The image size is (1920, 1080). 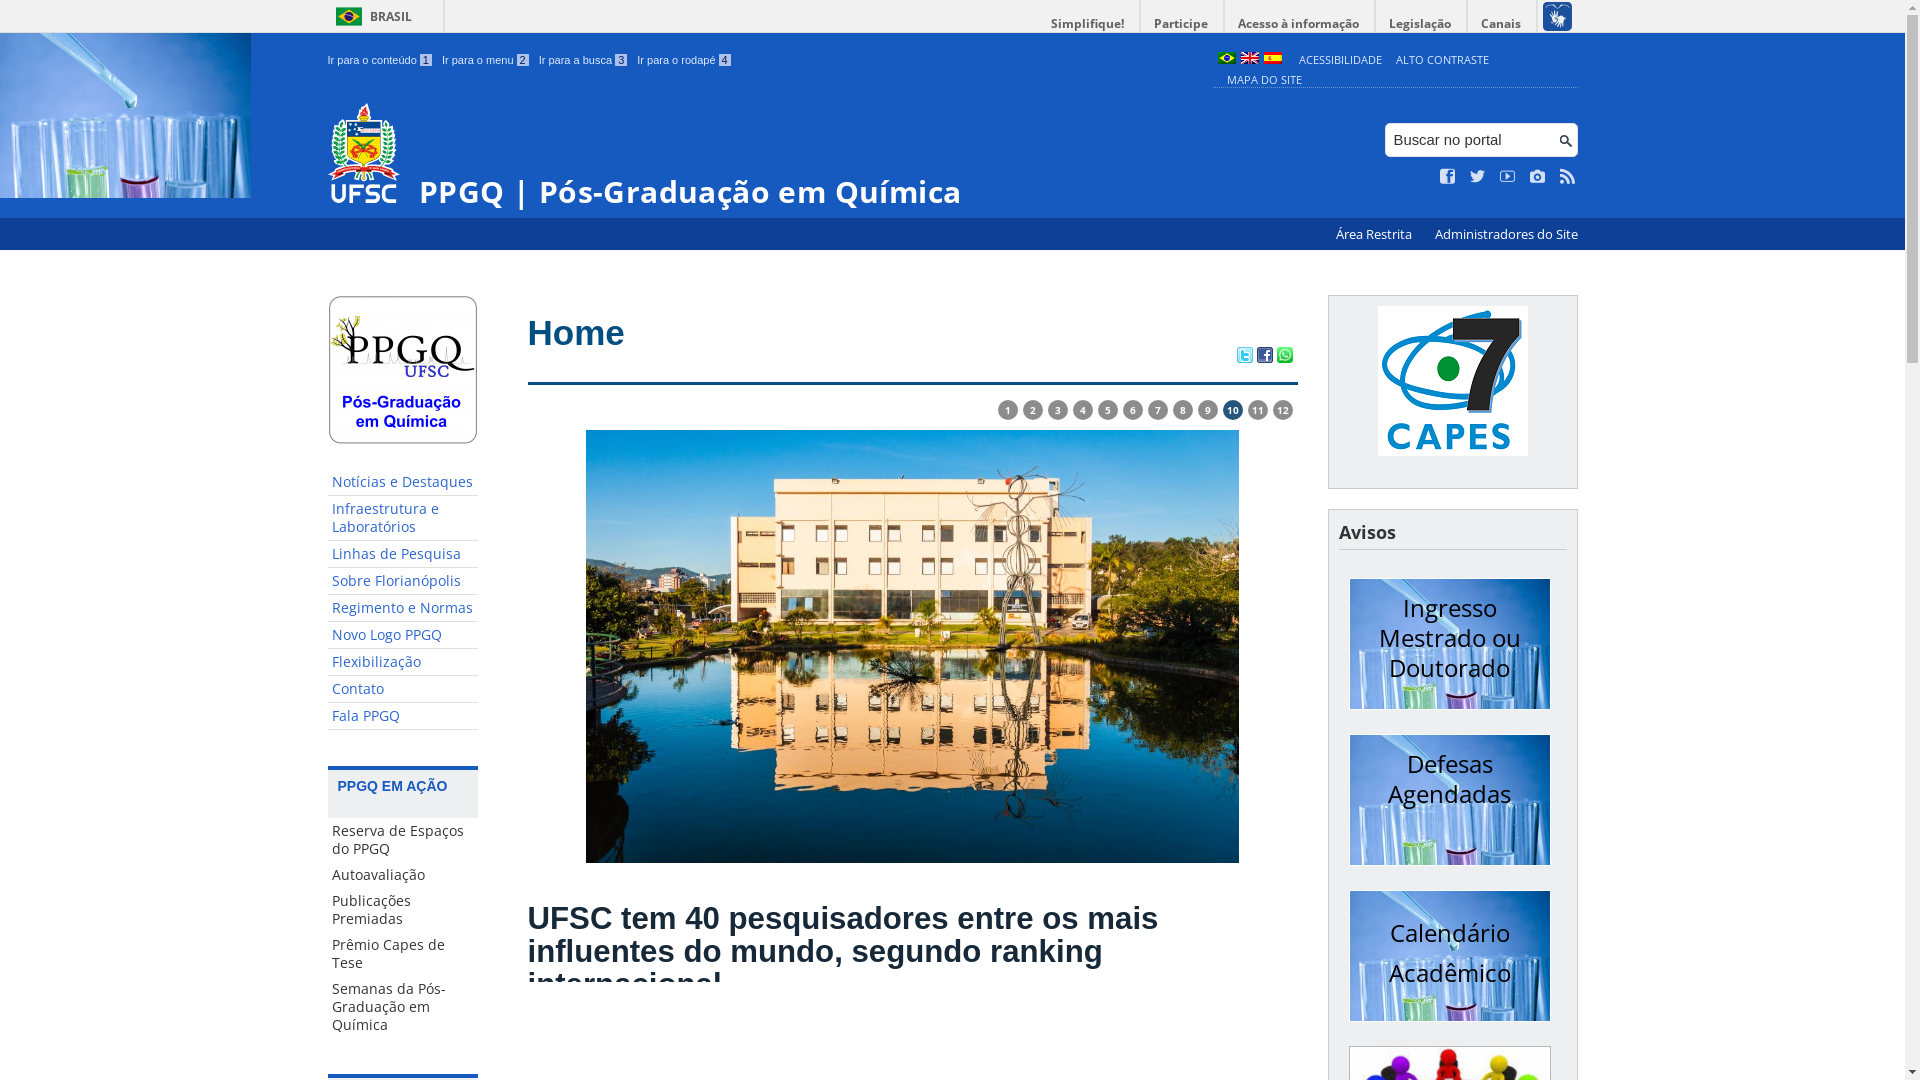 What do you see at coordinates (1258, 410) in the screenshot?
I see `11` at bounding box center [1258, 410].